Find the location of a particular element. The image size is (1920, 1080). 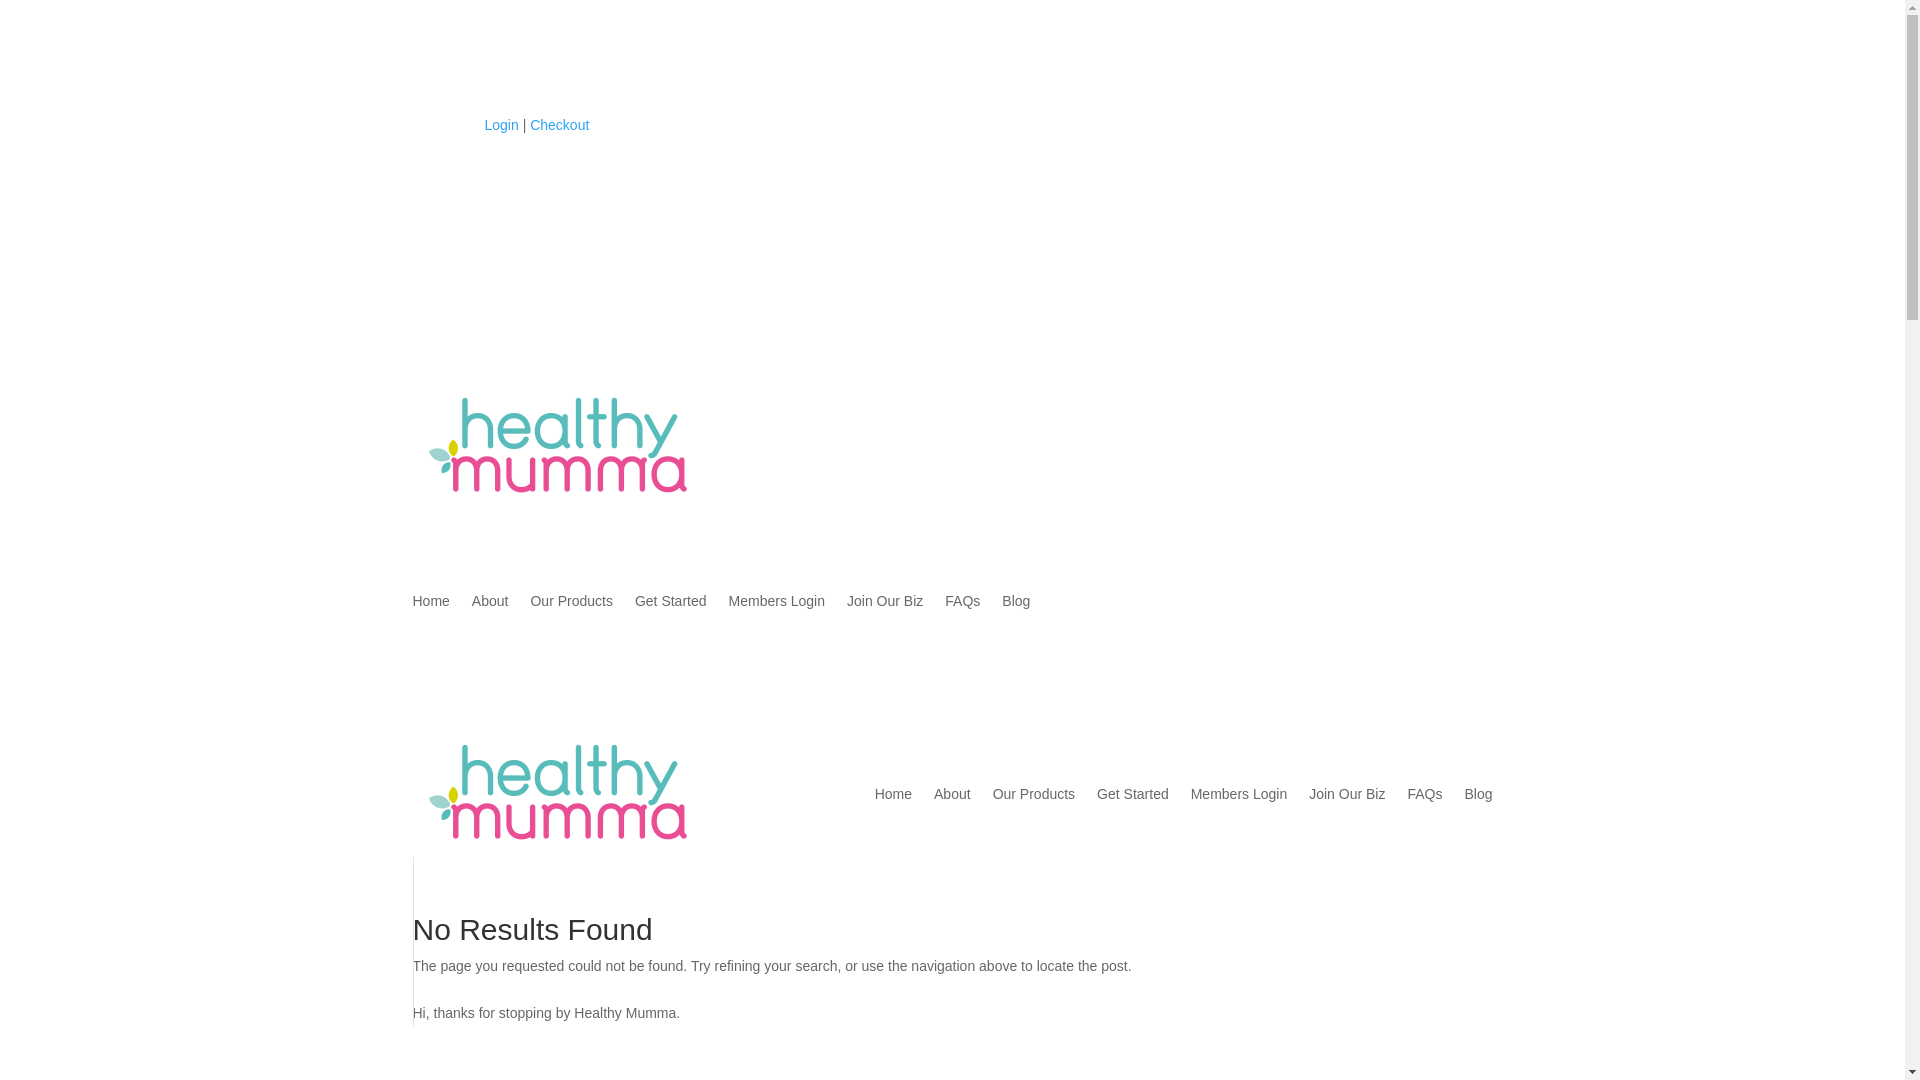

Follow on Facebook is located at coordinates (428, 130).